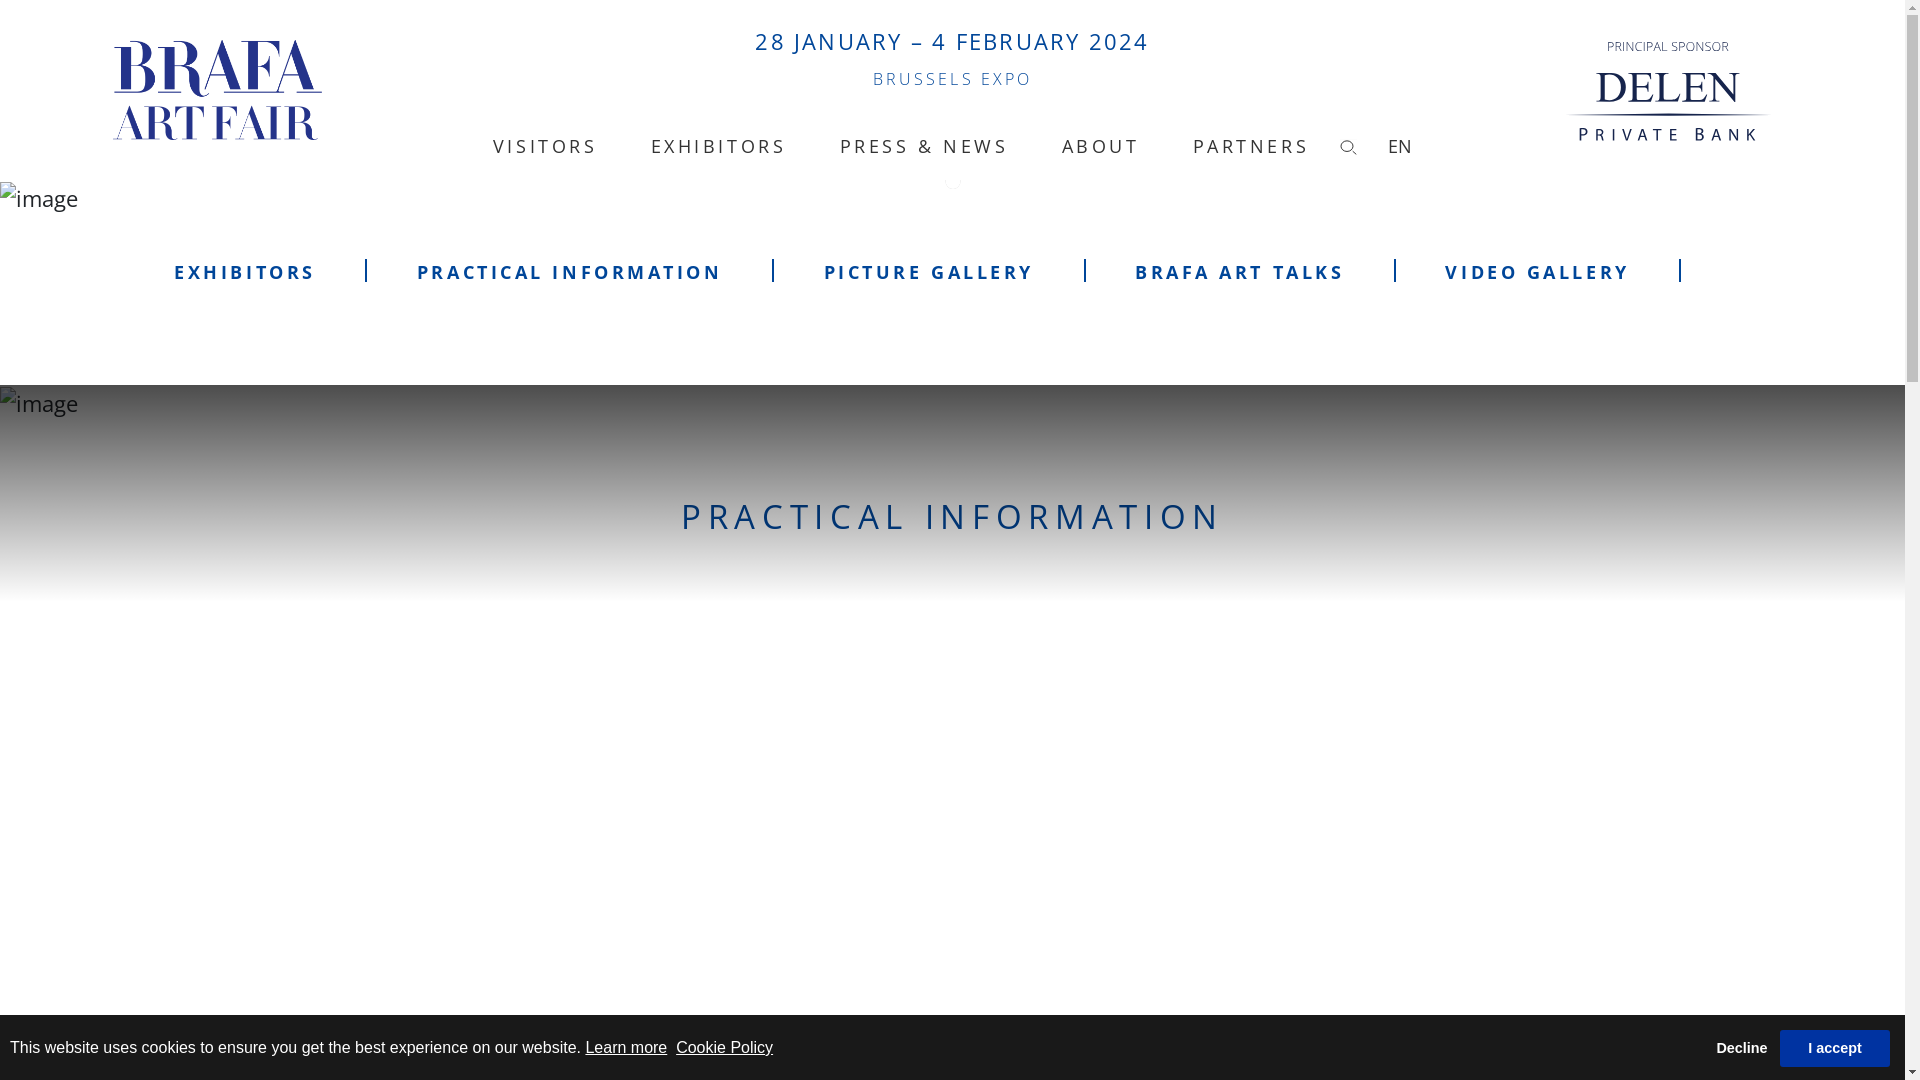  I want to click on Decline, so click(1742, 1049).